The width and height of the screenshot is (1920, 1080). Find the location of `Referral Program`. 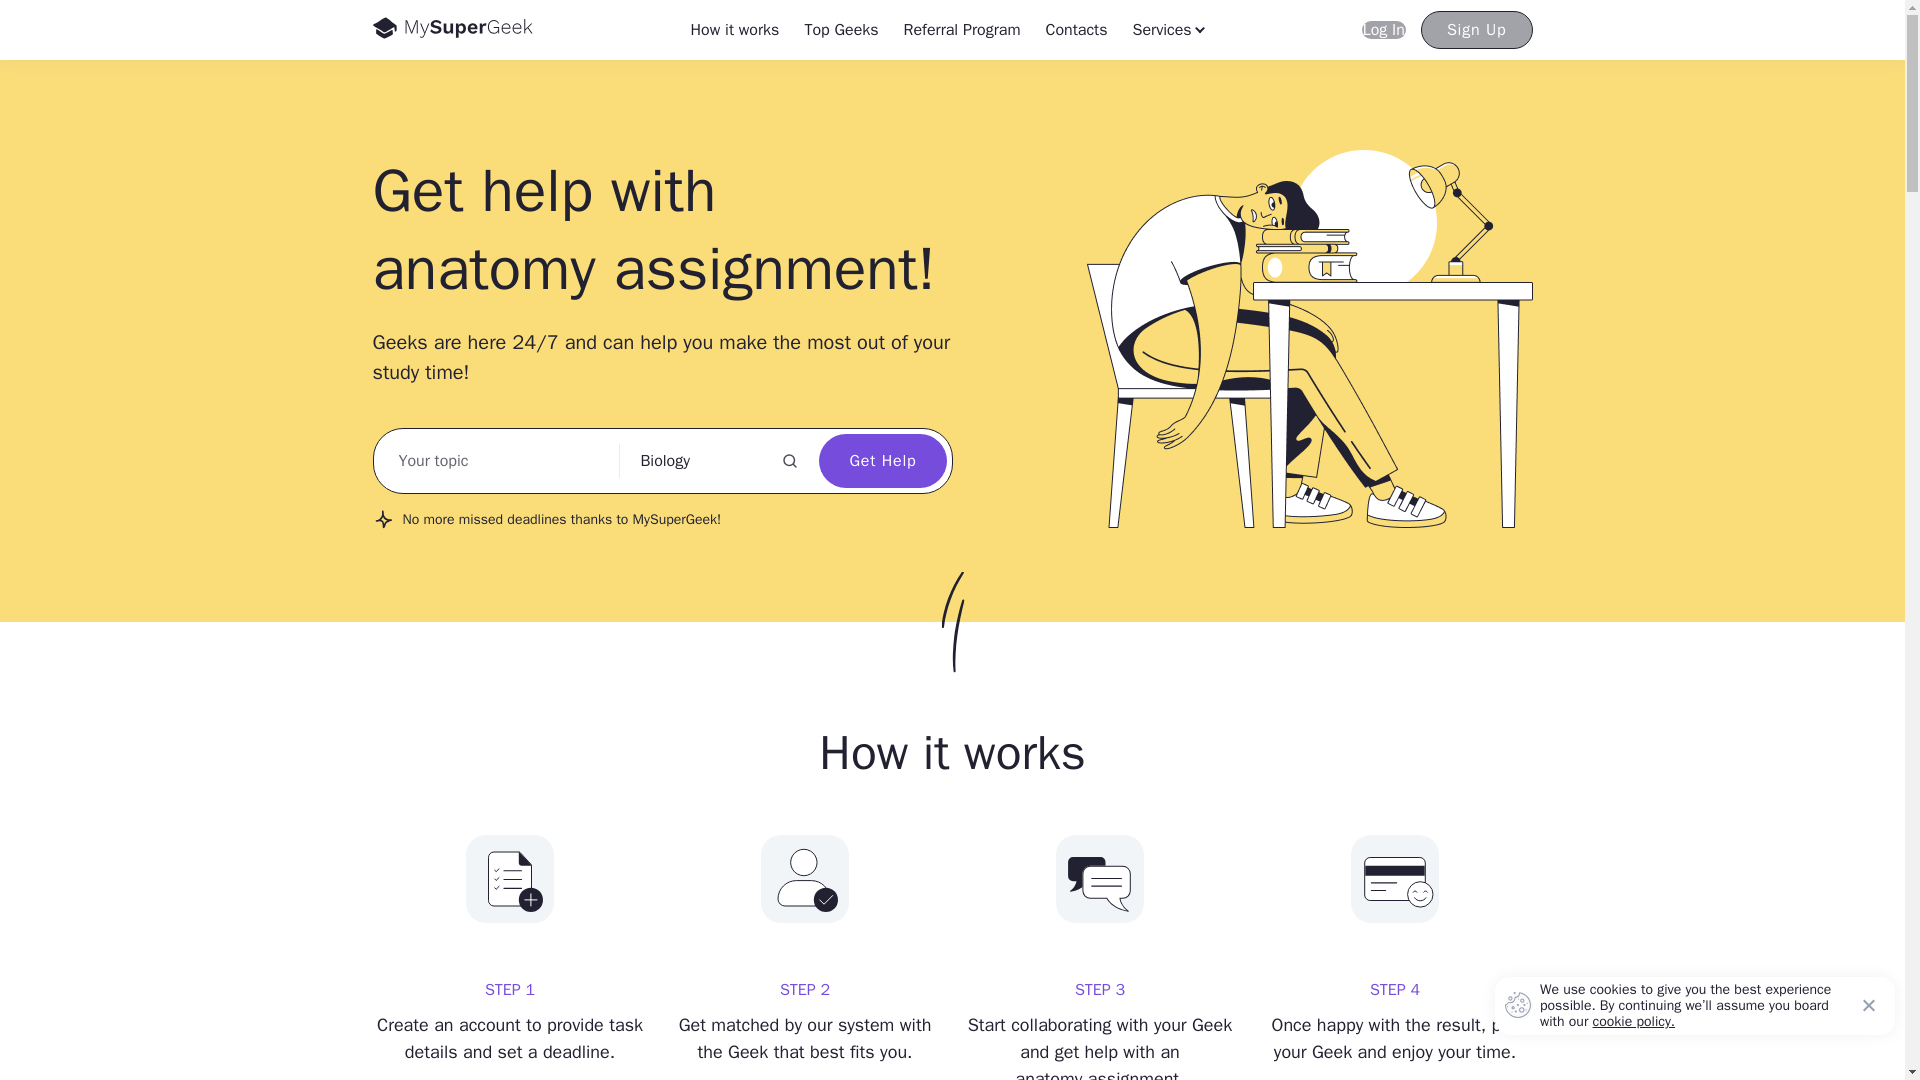

Referral Program is located at coordinates (840, 29).